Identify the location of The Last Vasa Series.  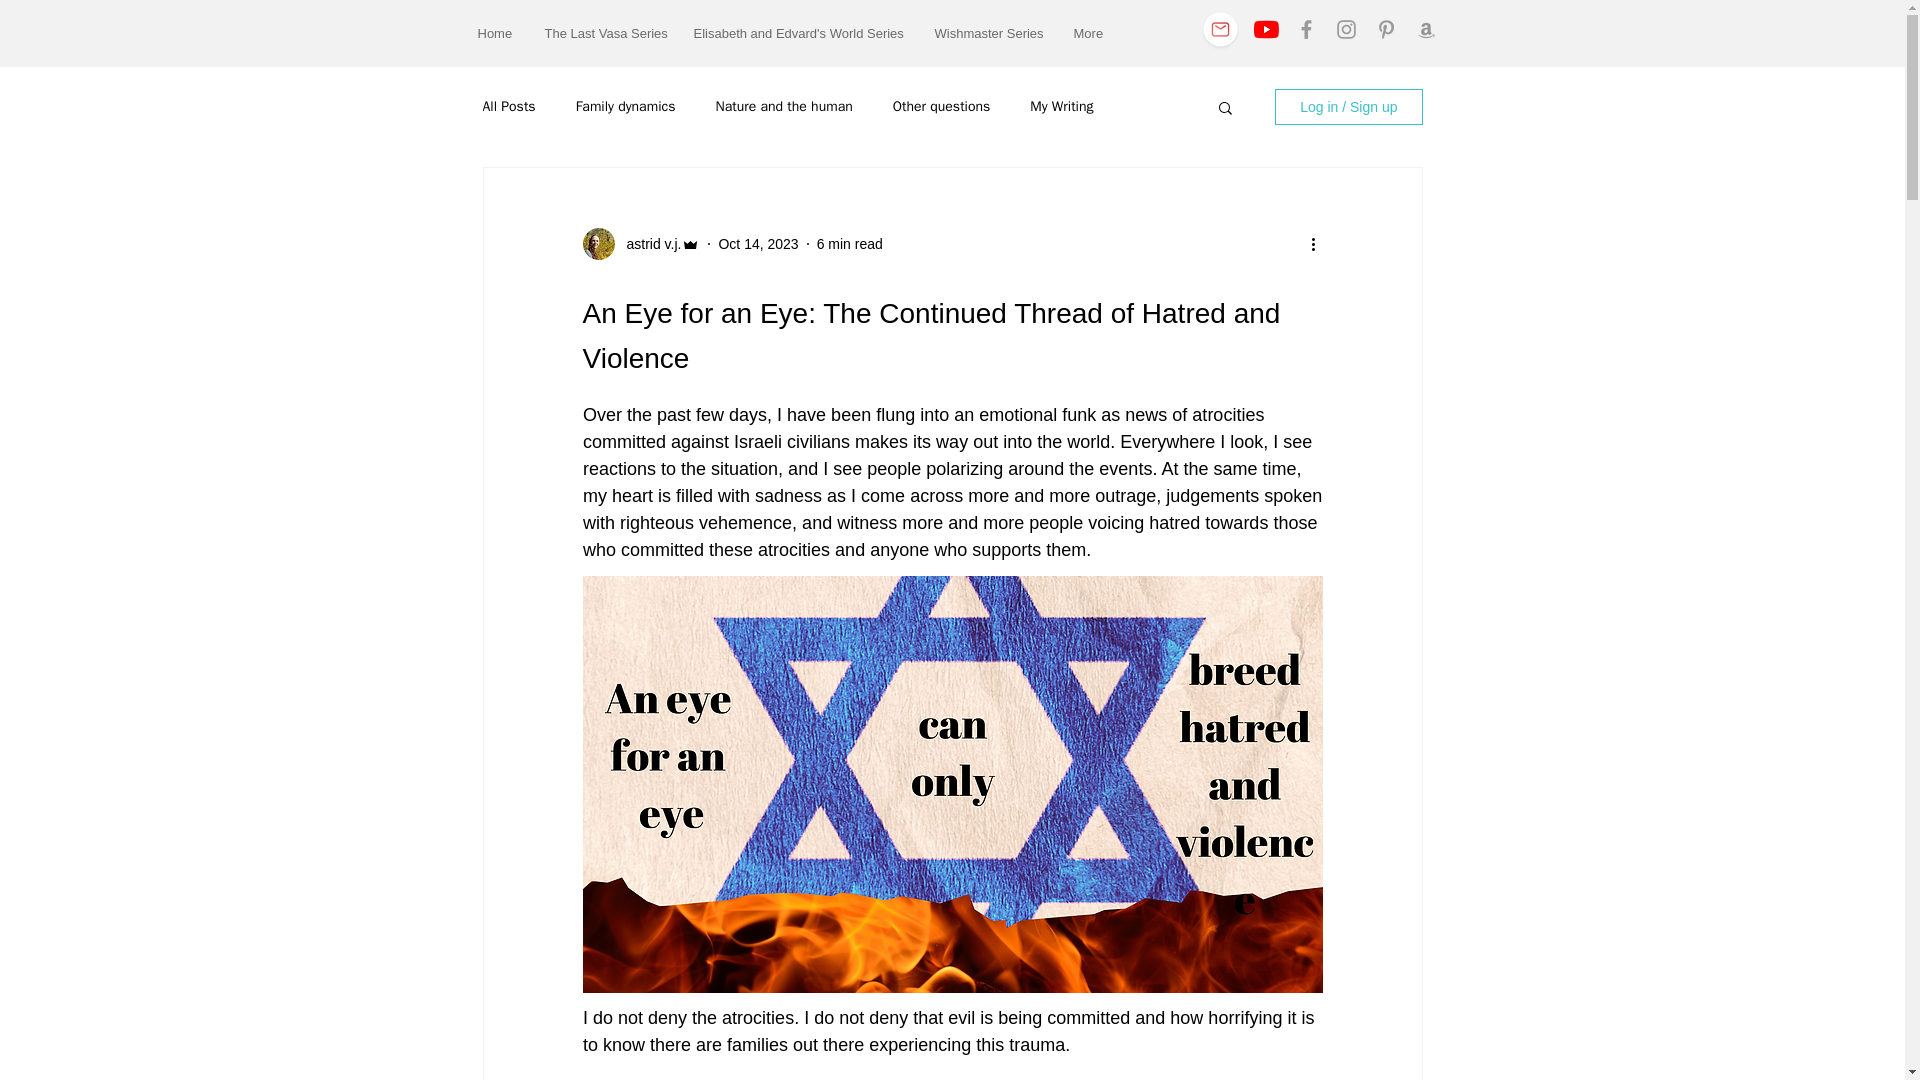
(604, 33).